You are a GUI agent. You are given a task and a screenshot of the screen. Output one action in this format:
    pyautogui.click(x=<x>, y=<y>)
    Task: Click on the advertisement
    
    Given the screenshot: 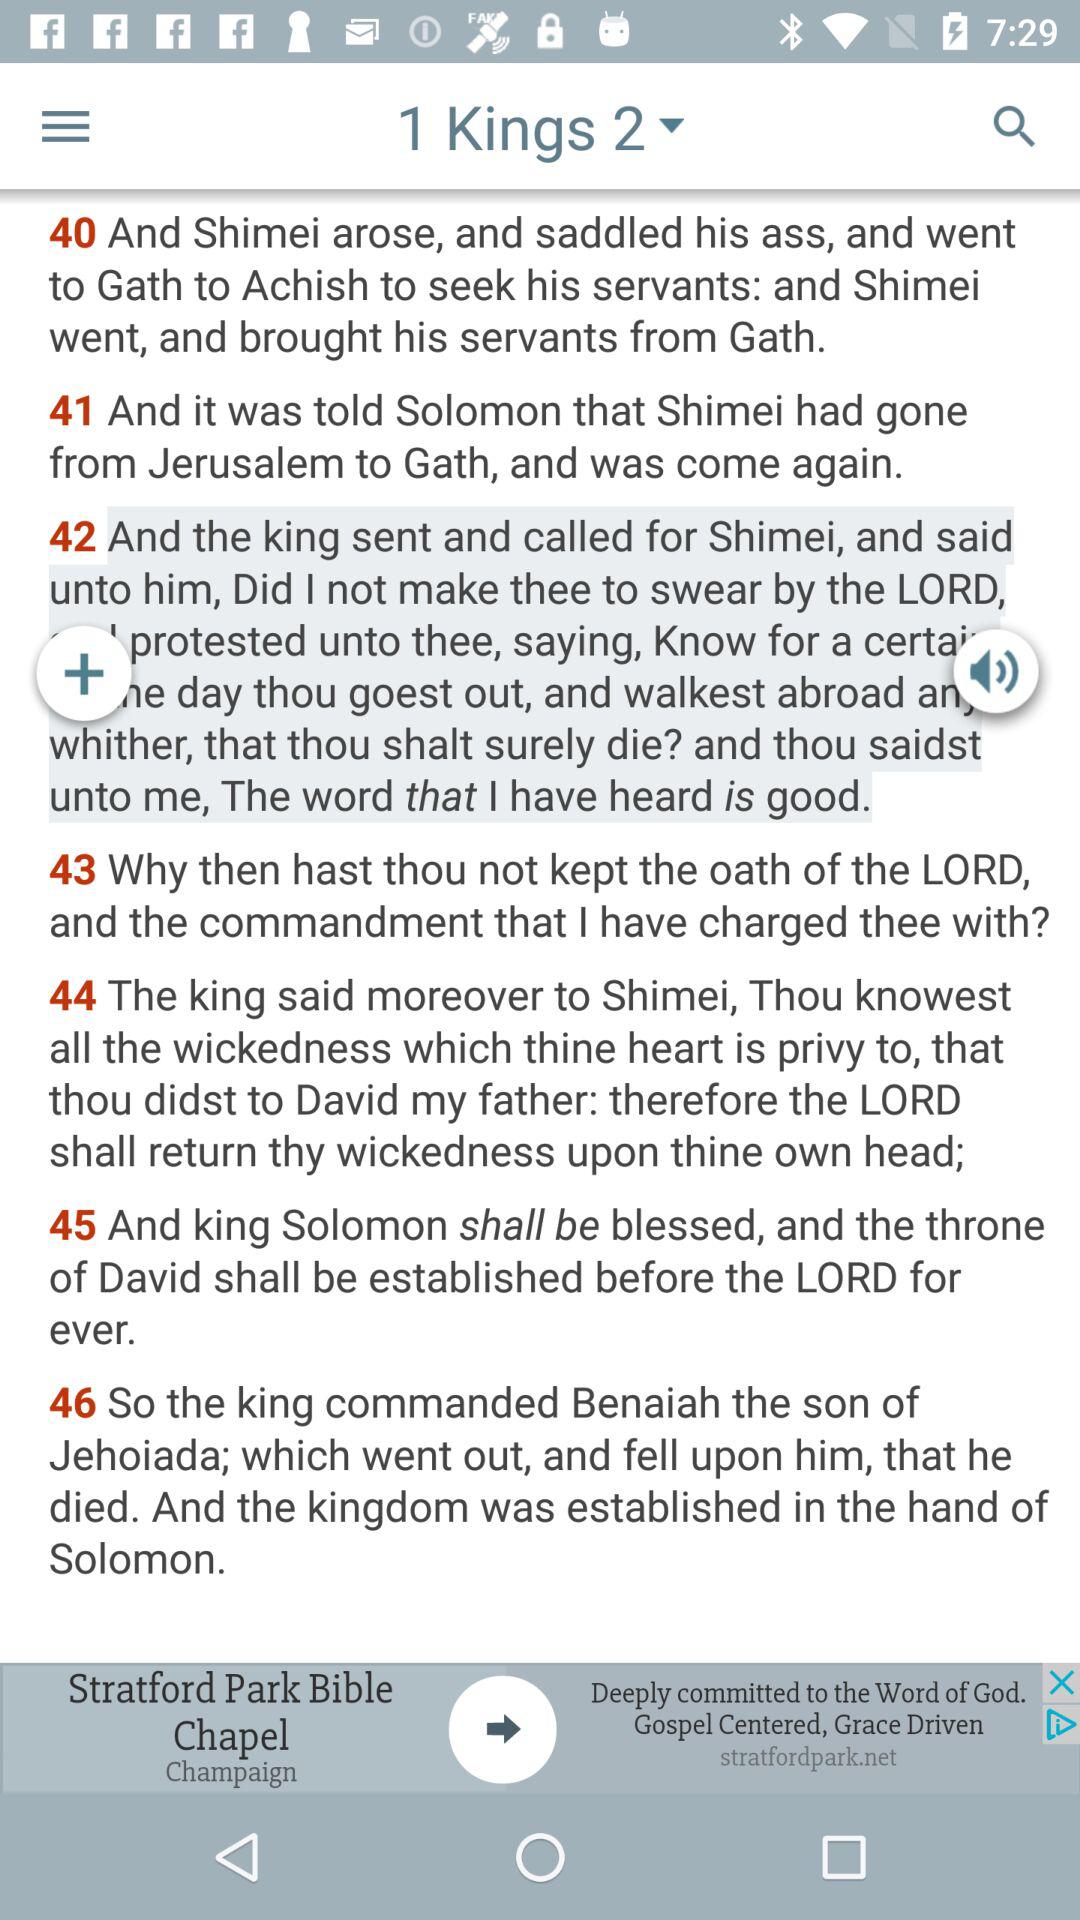 What is the action you would take?
    pyautogui.click(x=540, y=1728)
    